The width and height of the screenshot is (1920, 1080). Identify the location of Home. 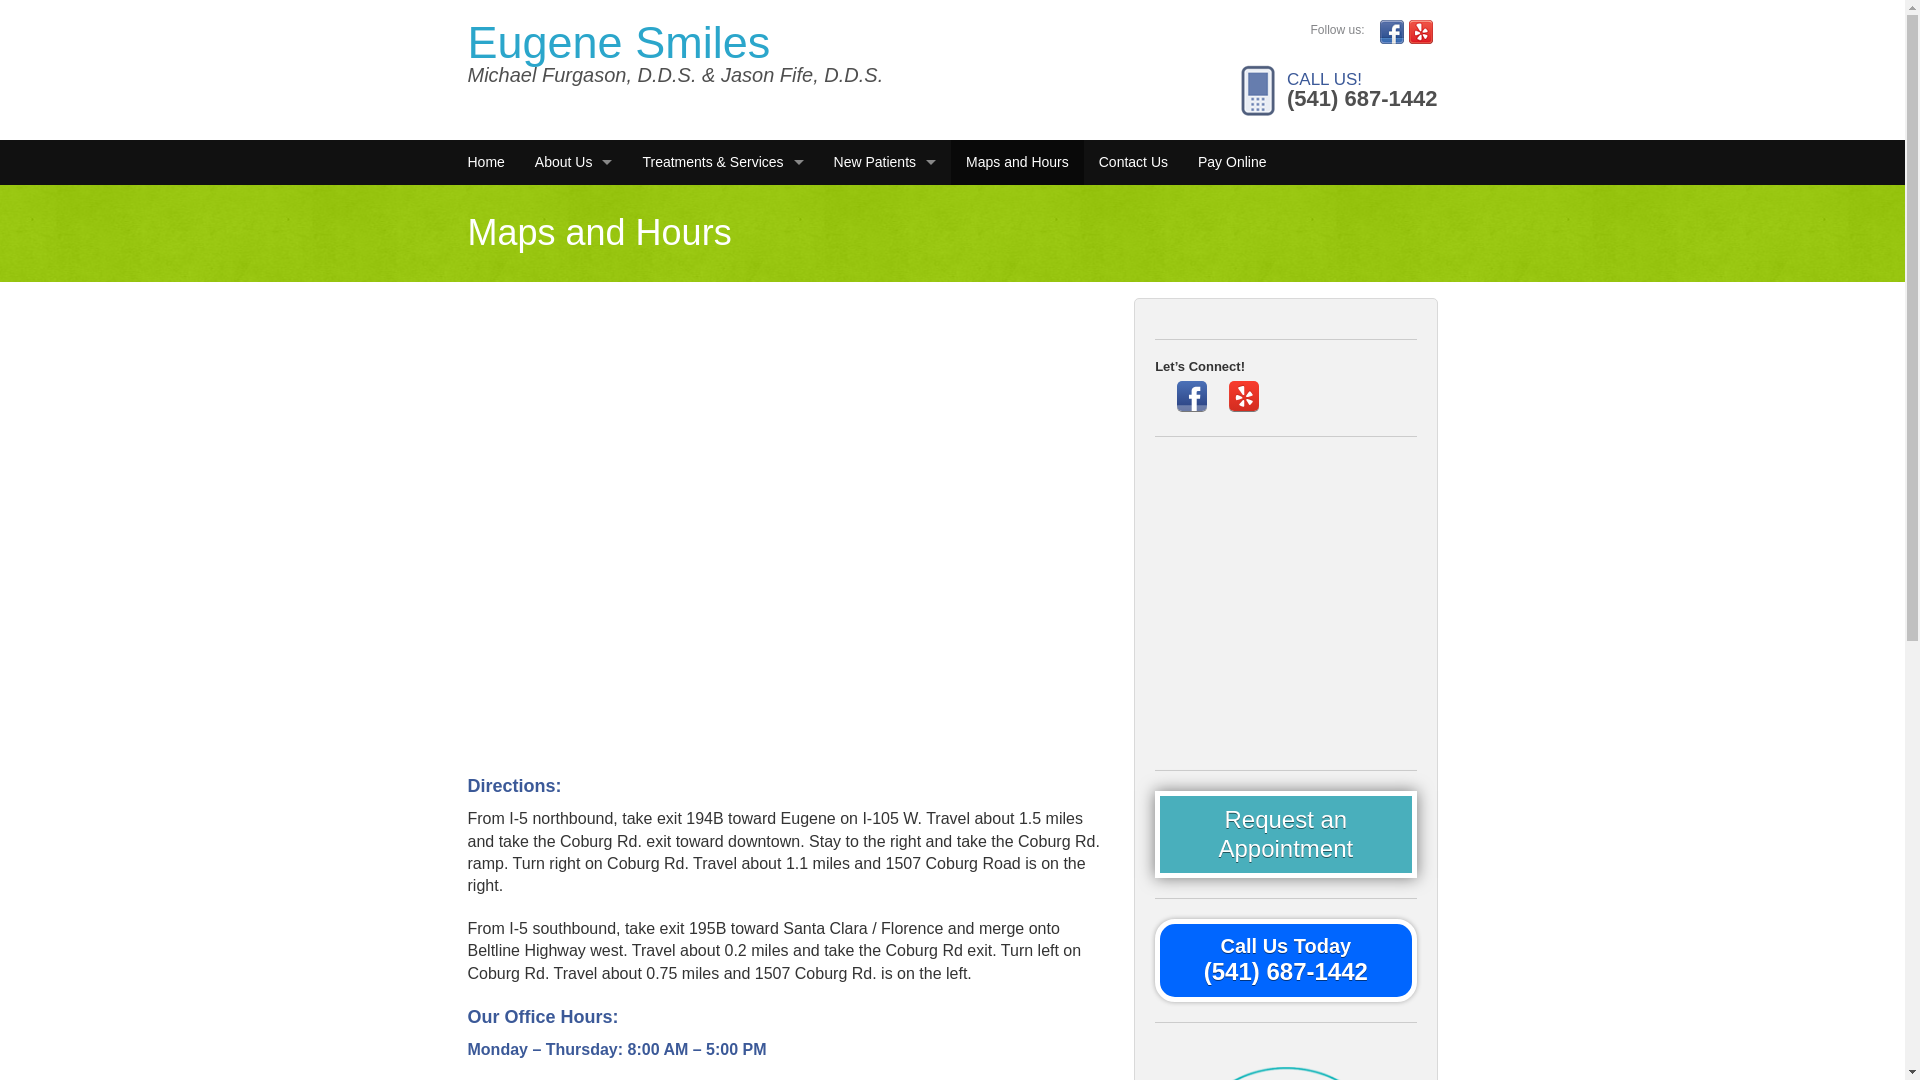
(484, 162).